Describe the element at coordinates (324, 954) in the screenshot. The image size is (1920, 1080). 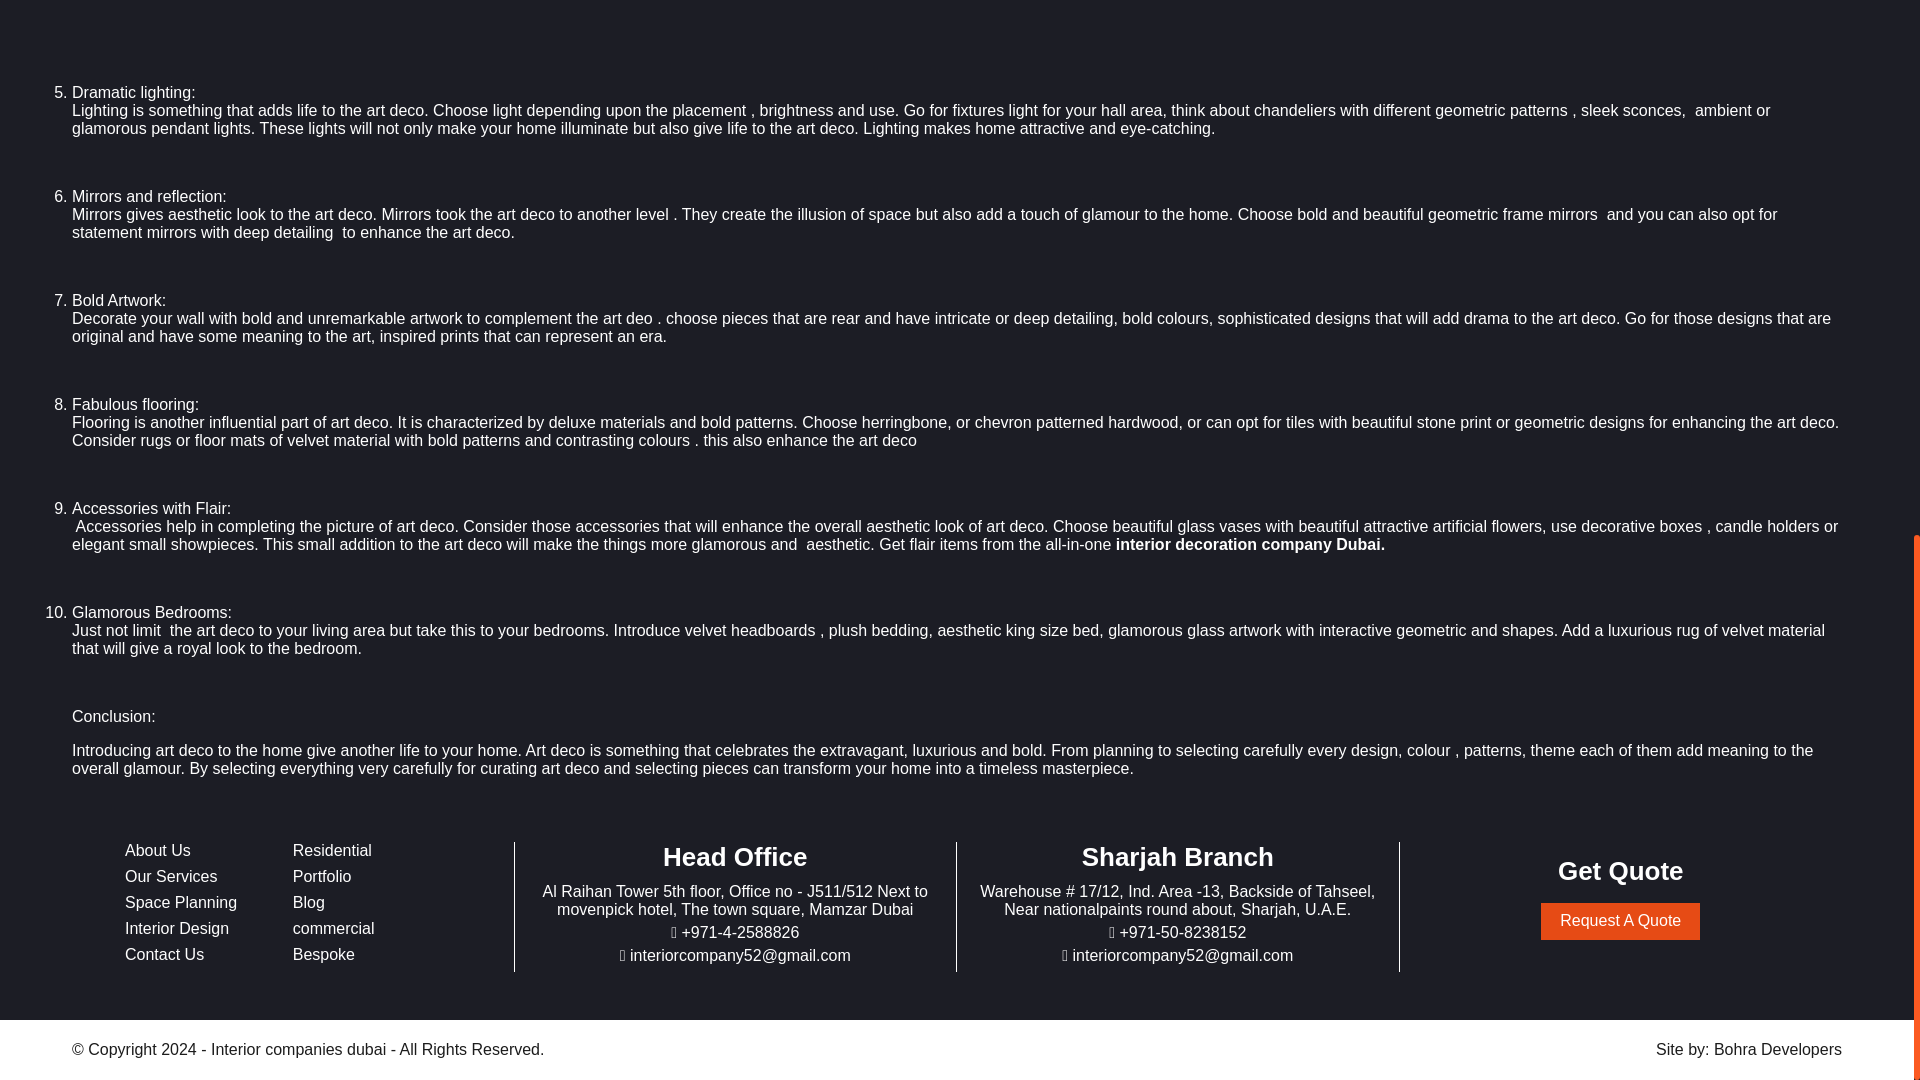
I see `Bespoke` at that location.